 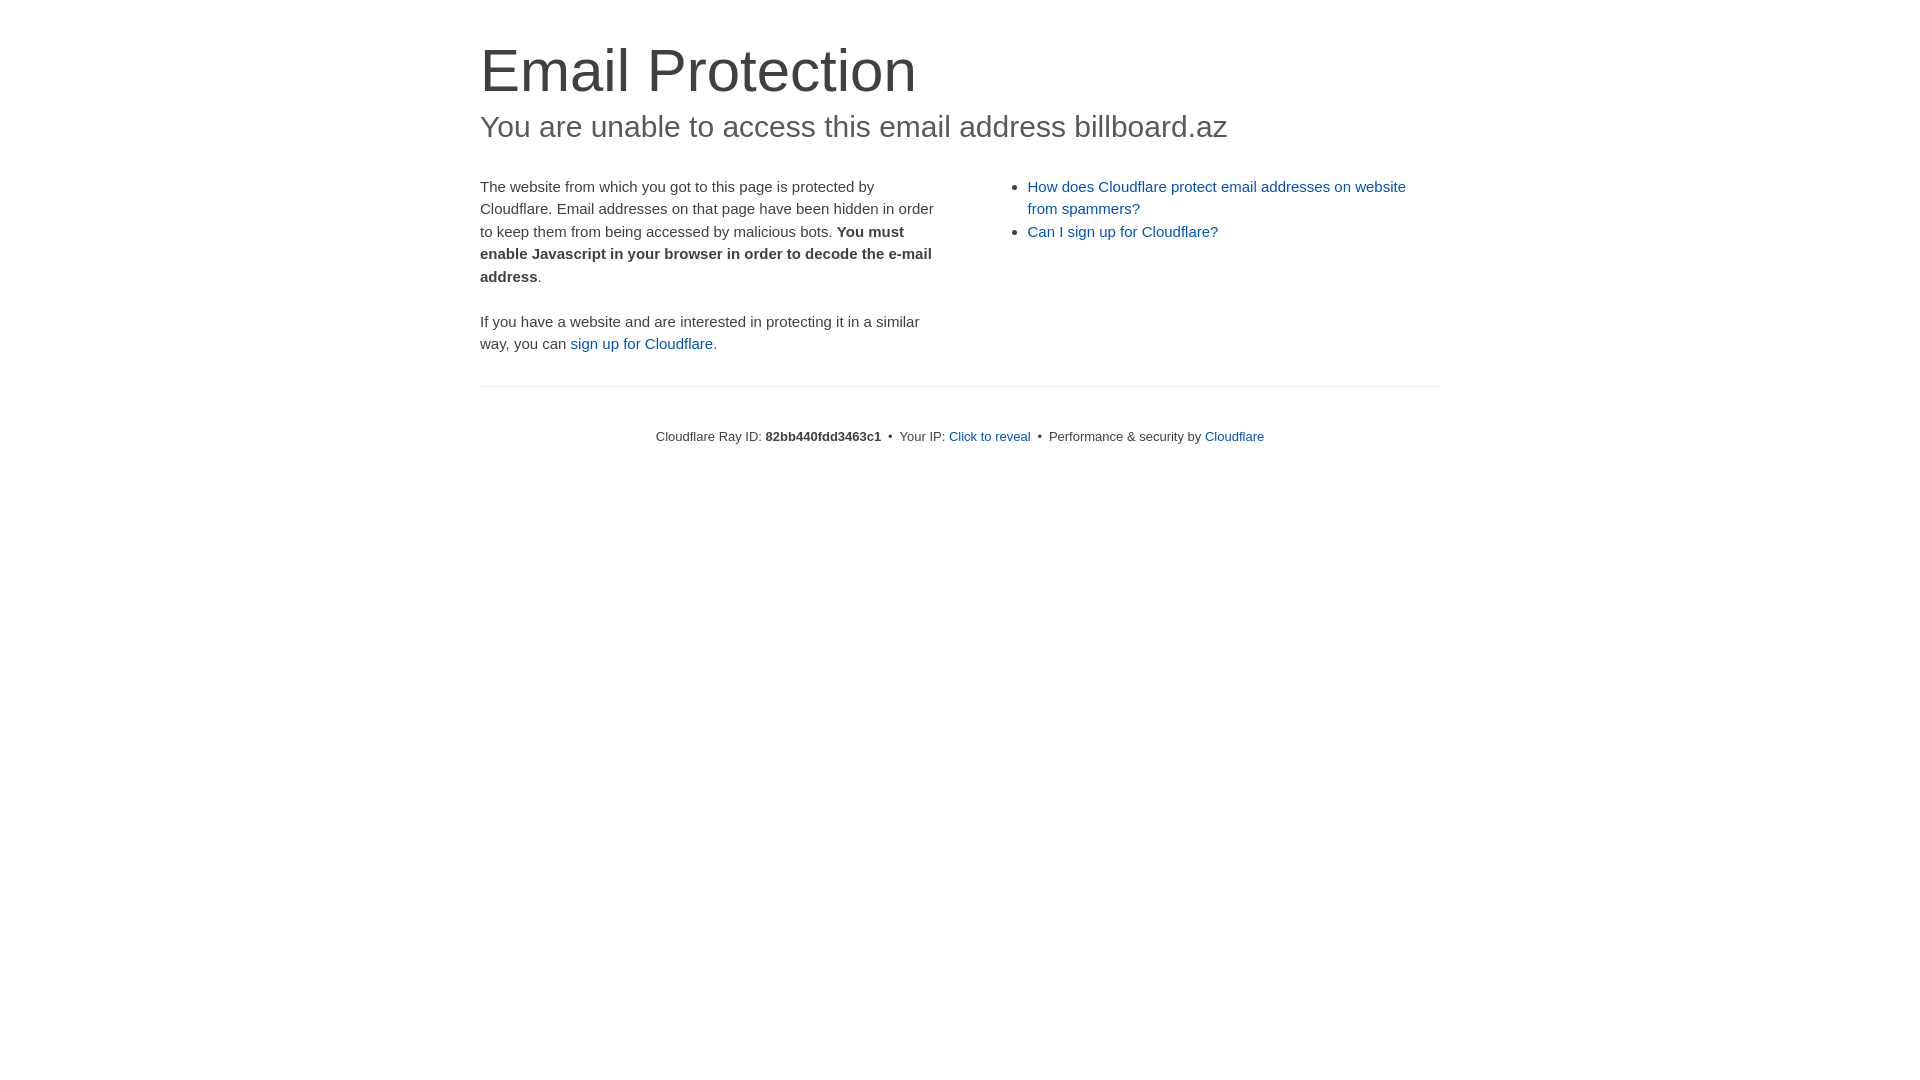 What do you see at coordinates (990, 436) in the screenshot?
I see `Click to reveal` at bounding box center [990, 436].